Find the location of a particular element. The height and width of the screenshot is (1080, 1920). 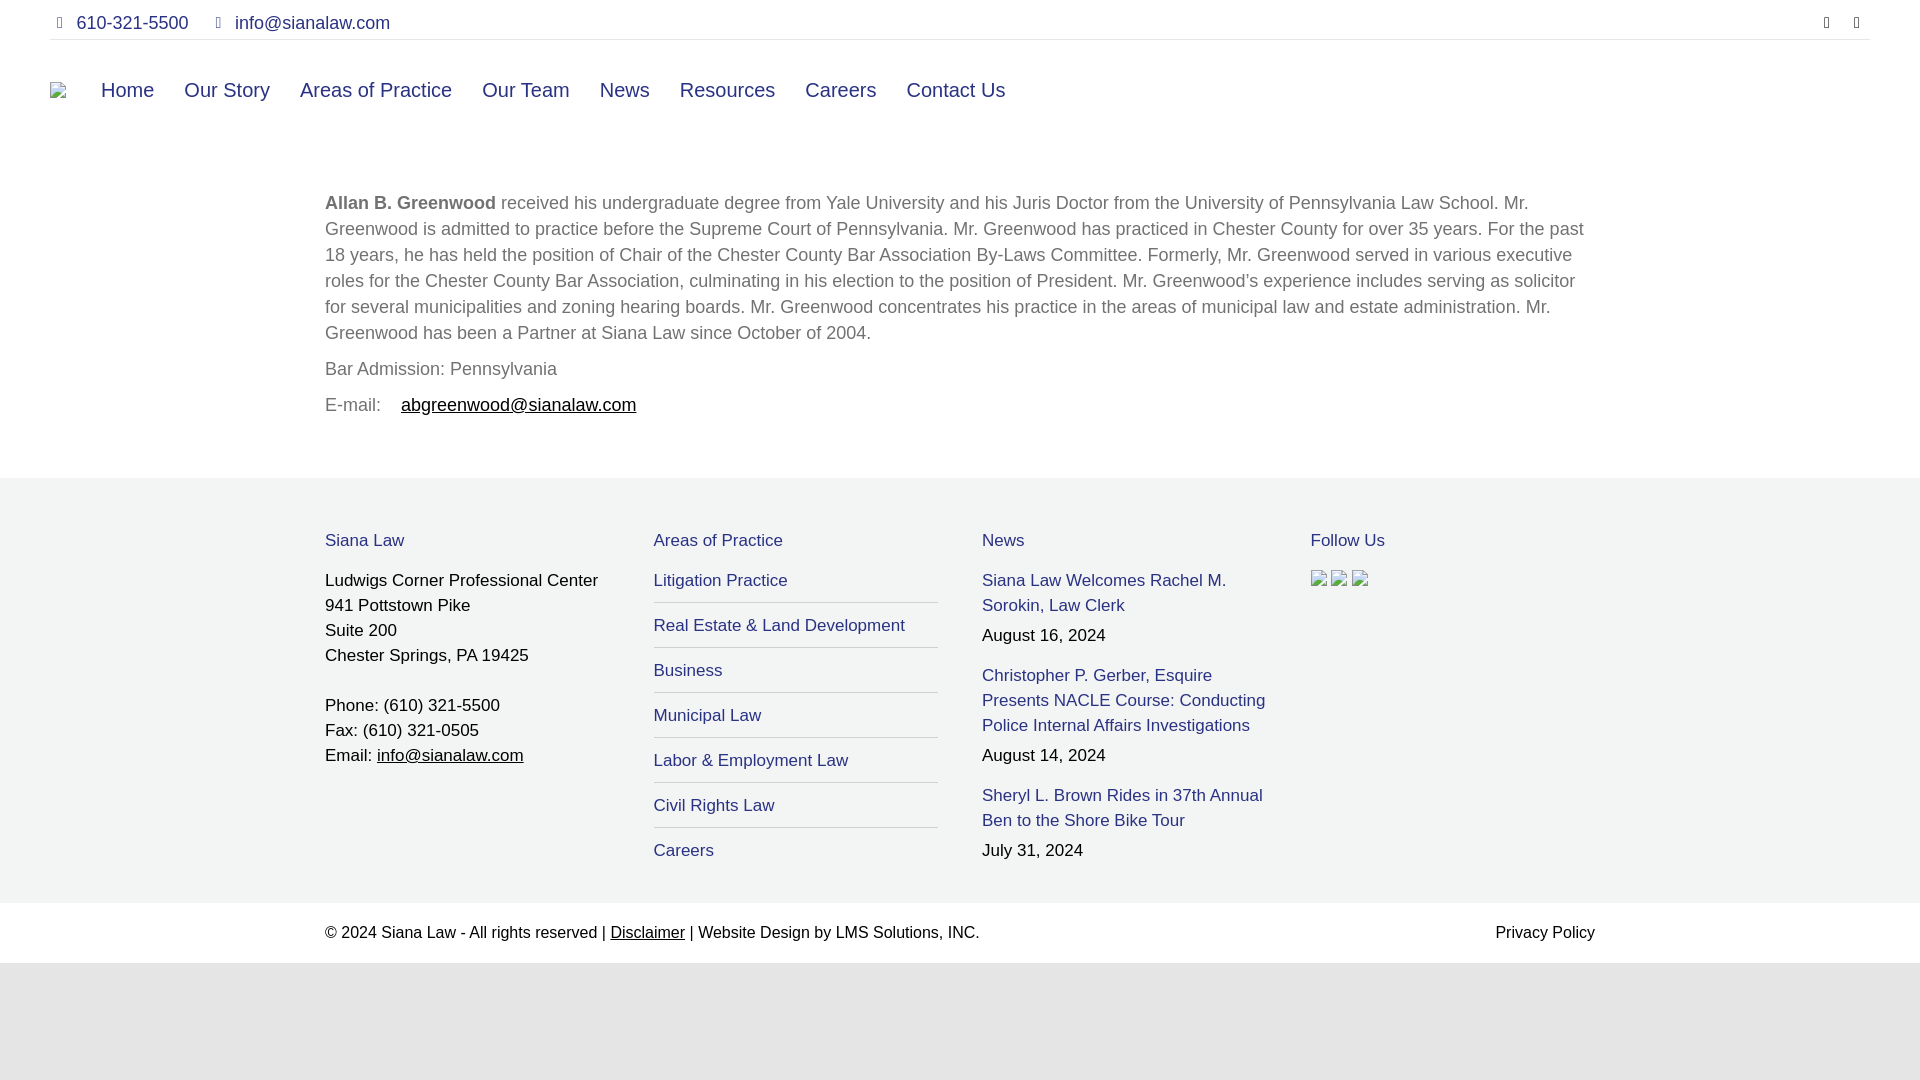

Small Business Marketing Experts is located at coordinates (907, 932).